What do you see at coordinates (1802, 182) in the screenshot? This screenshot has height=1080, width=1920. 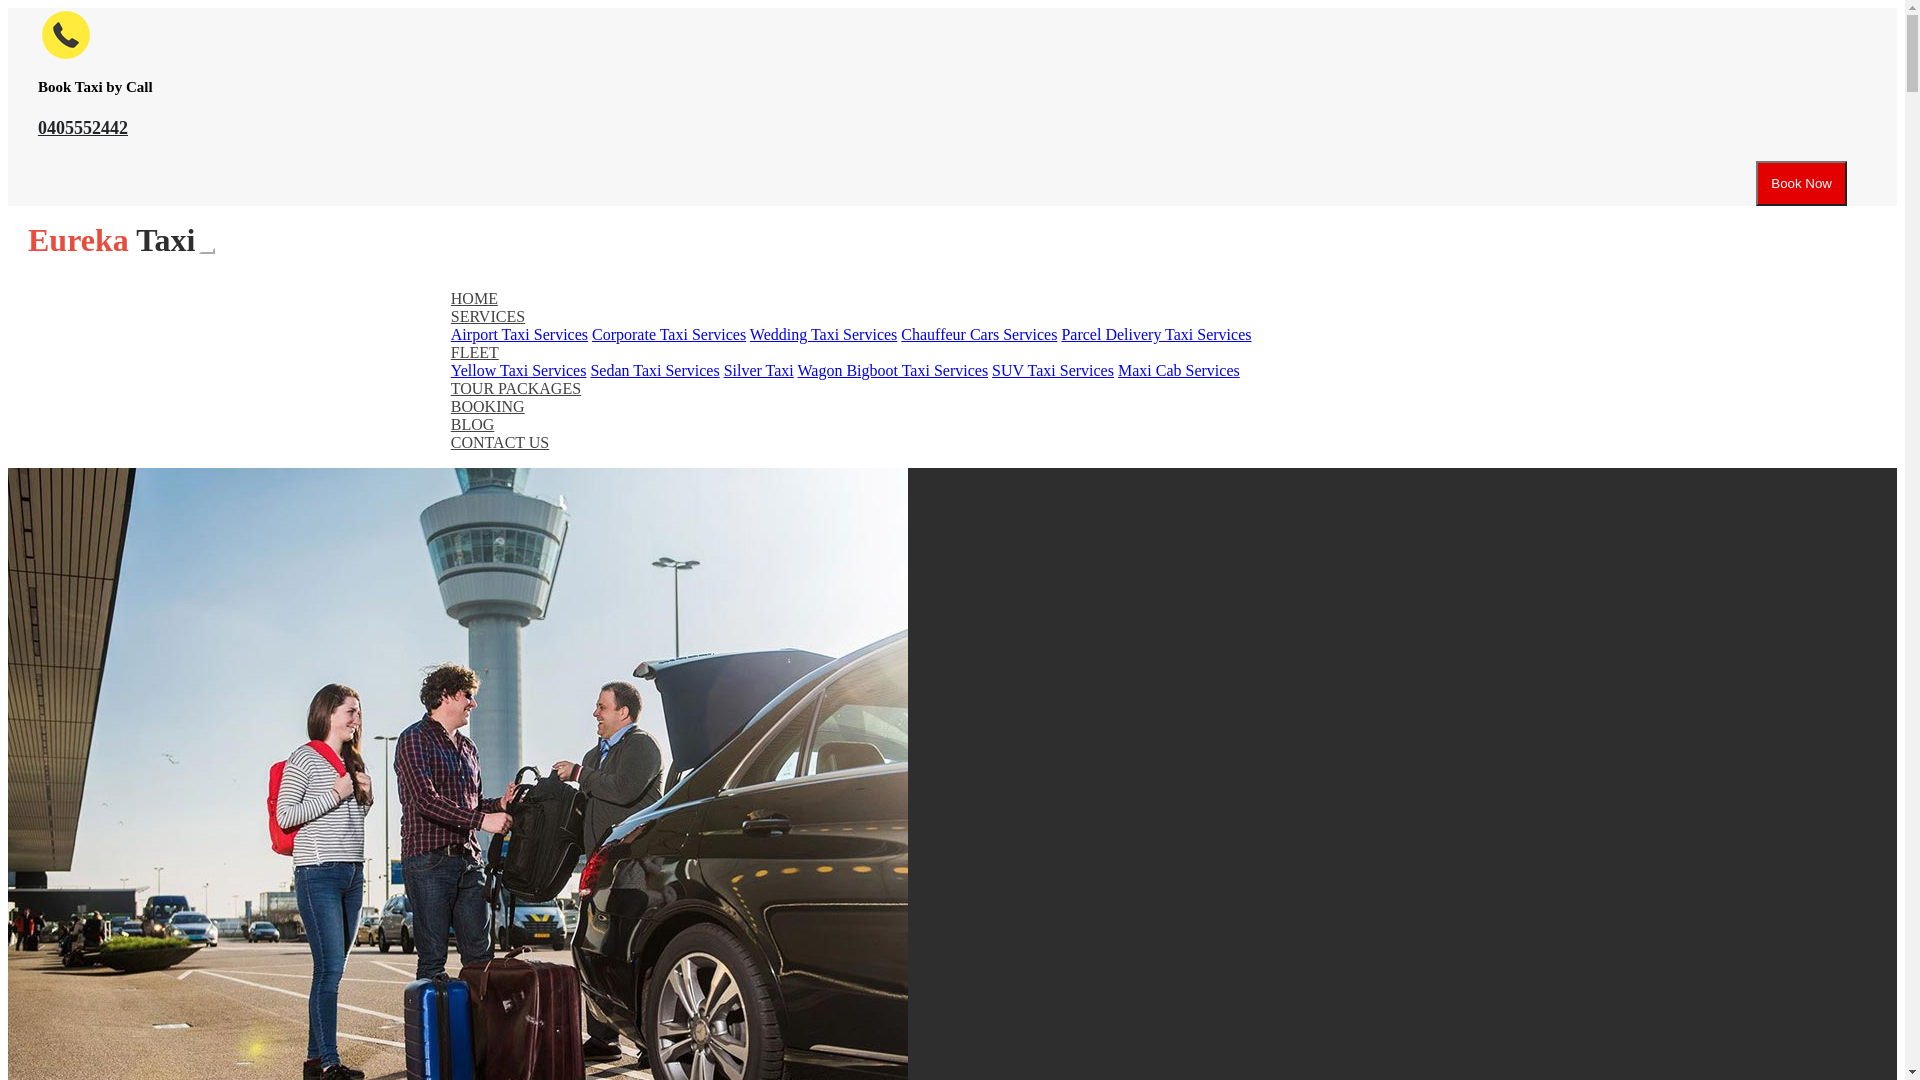 I see `Book Now` at bounding box center [1802, 182].